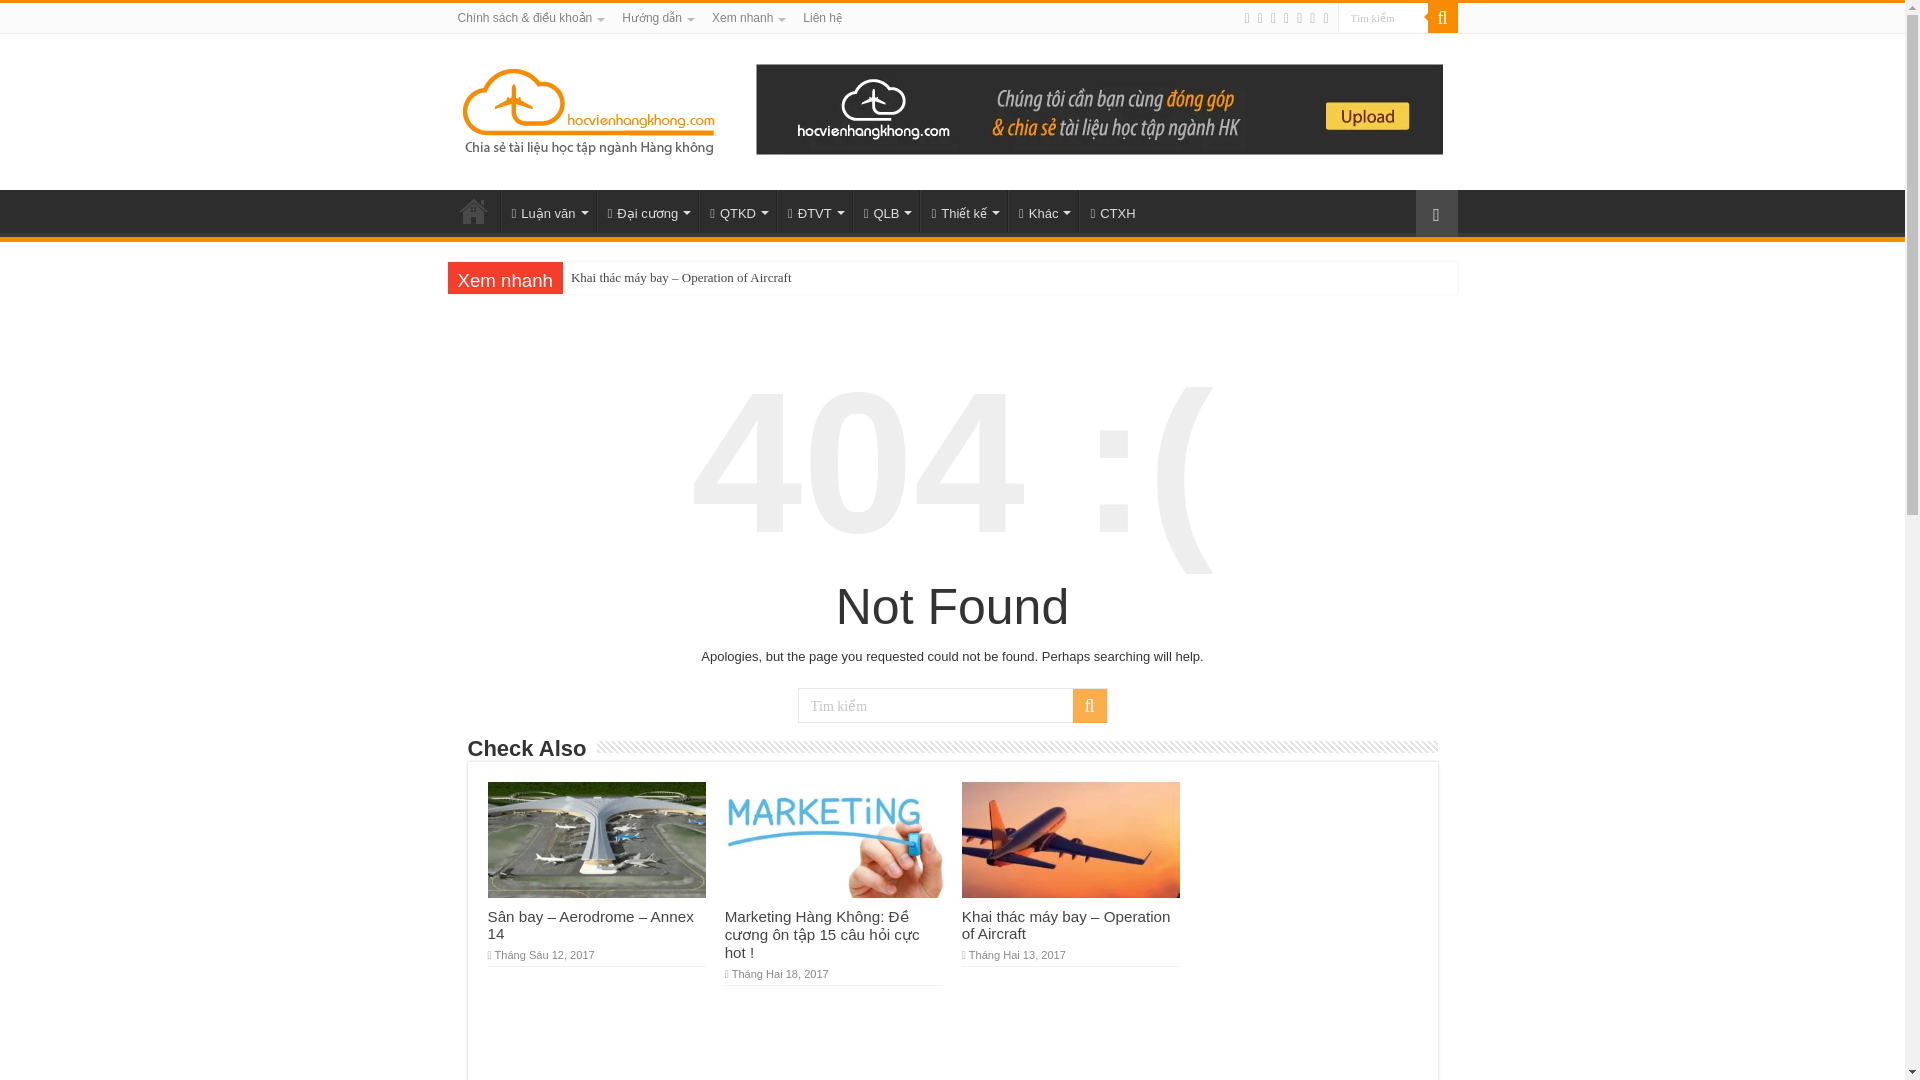  Describe the element at coordinates (1312, 18) in the screenshot. I see `LinkedIn` at that location.